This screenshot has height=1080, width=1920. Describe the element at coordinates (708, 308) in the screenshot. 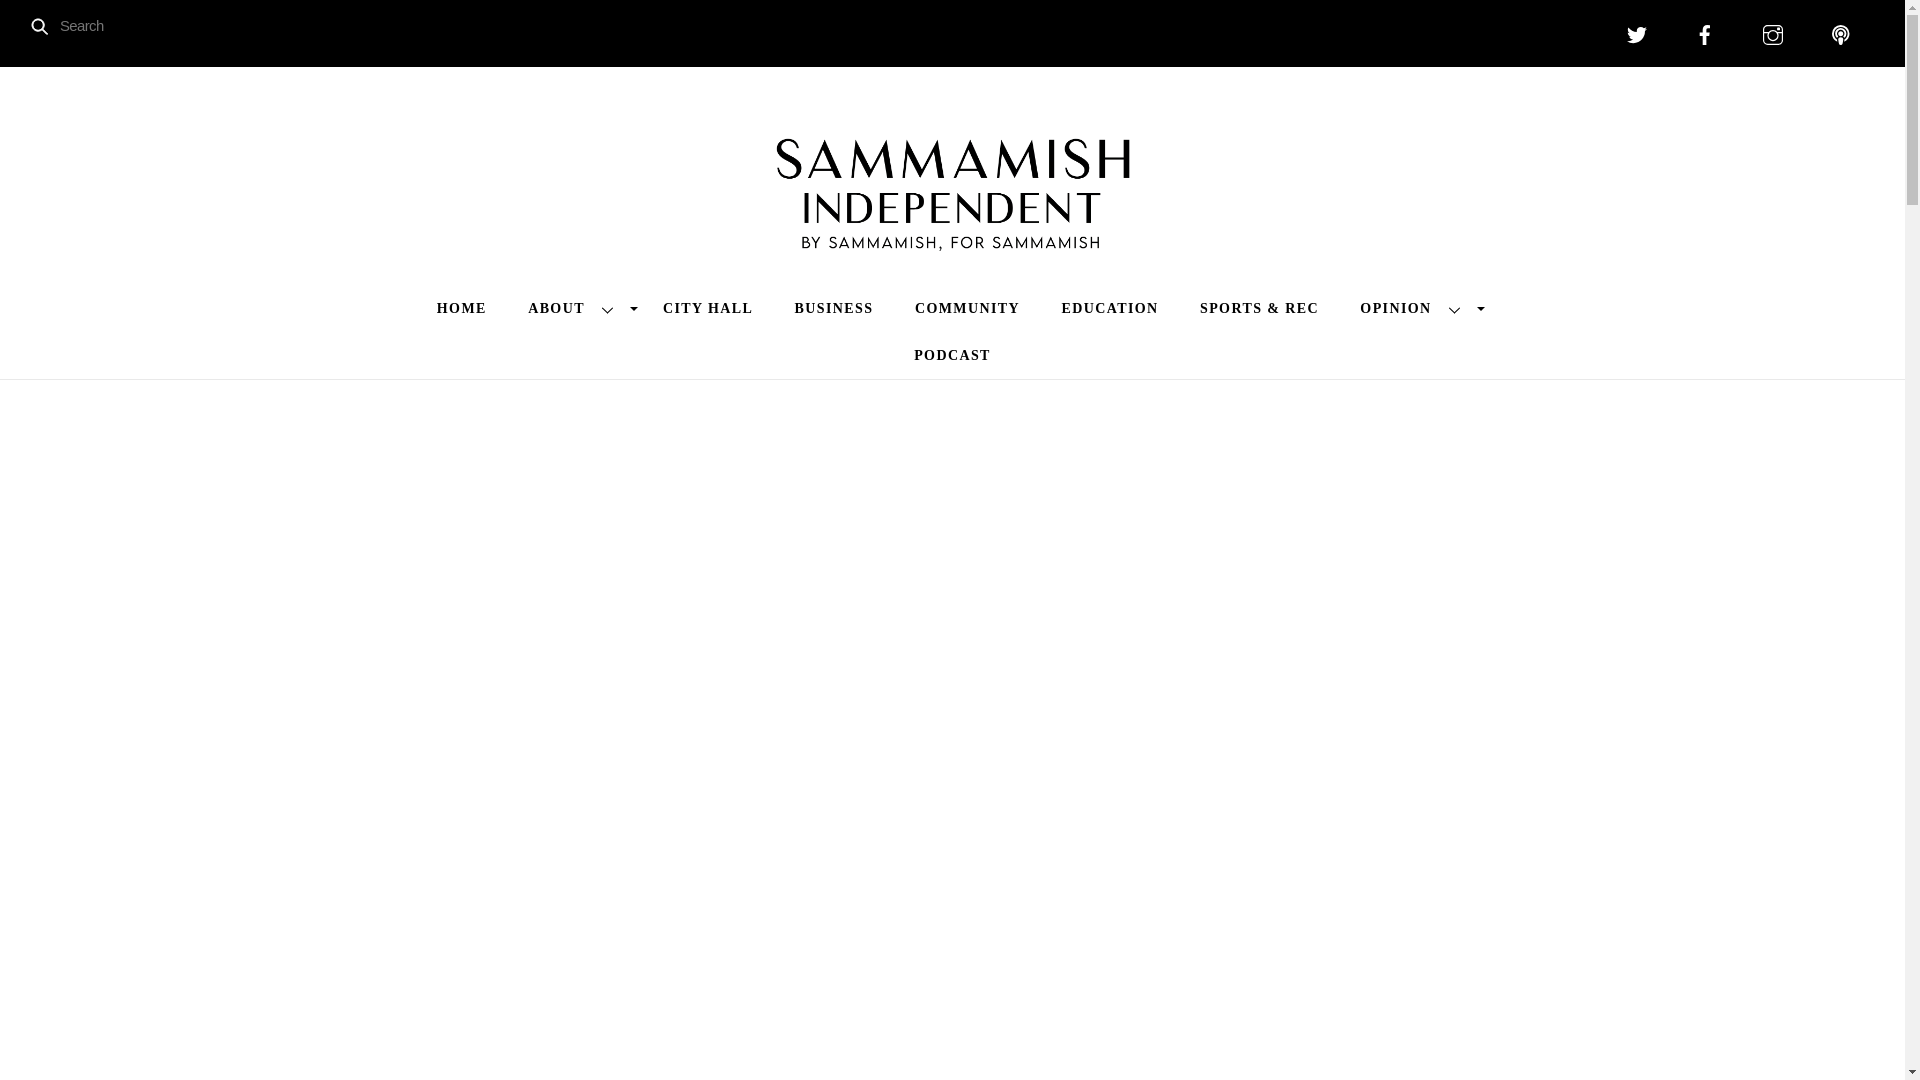

I see `CITY HALL` at that location.